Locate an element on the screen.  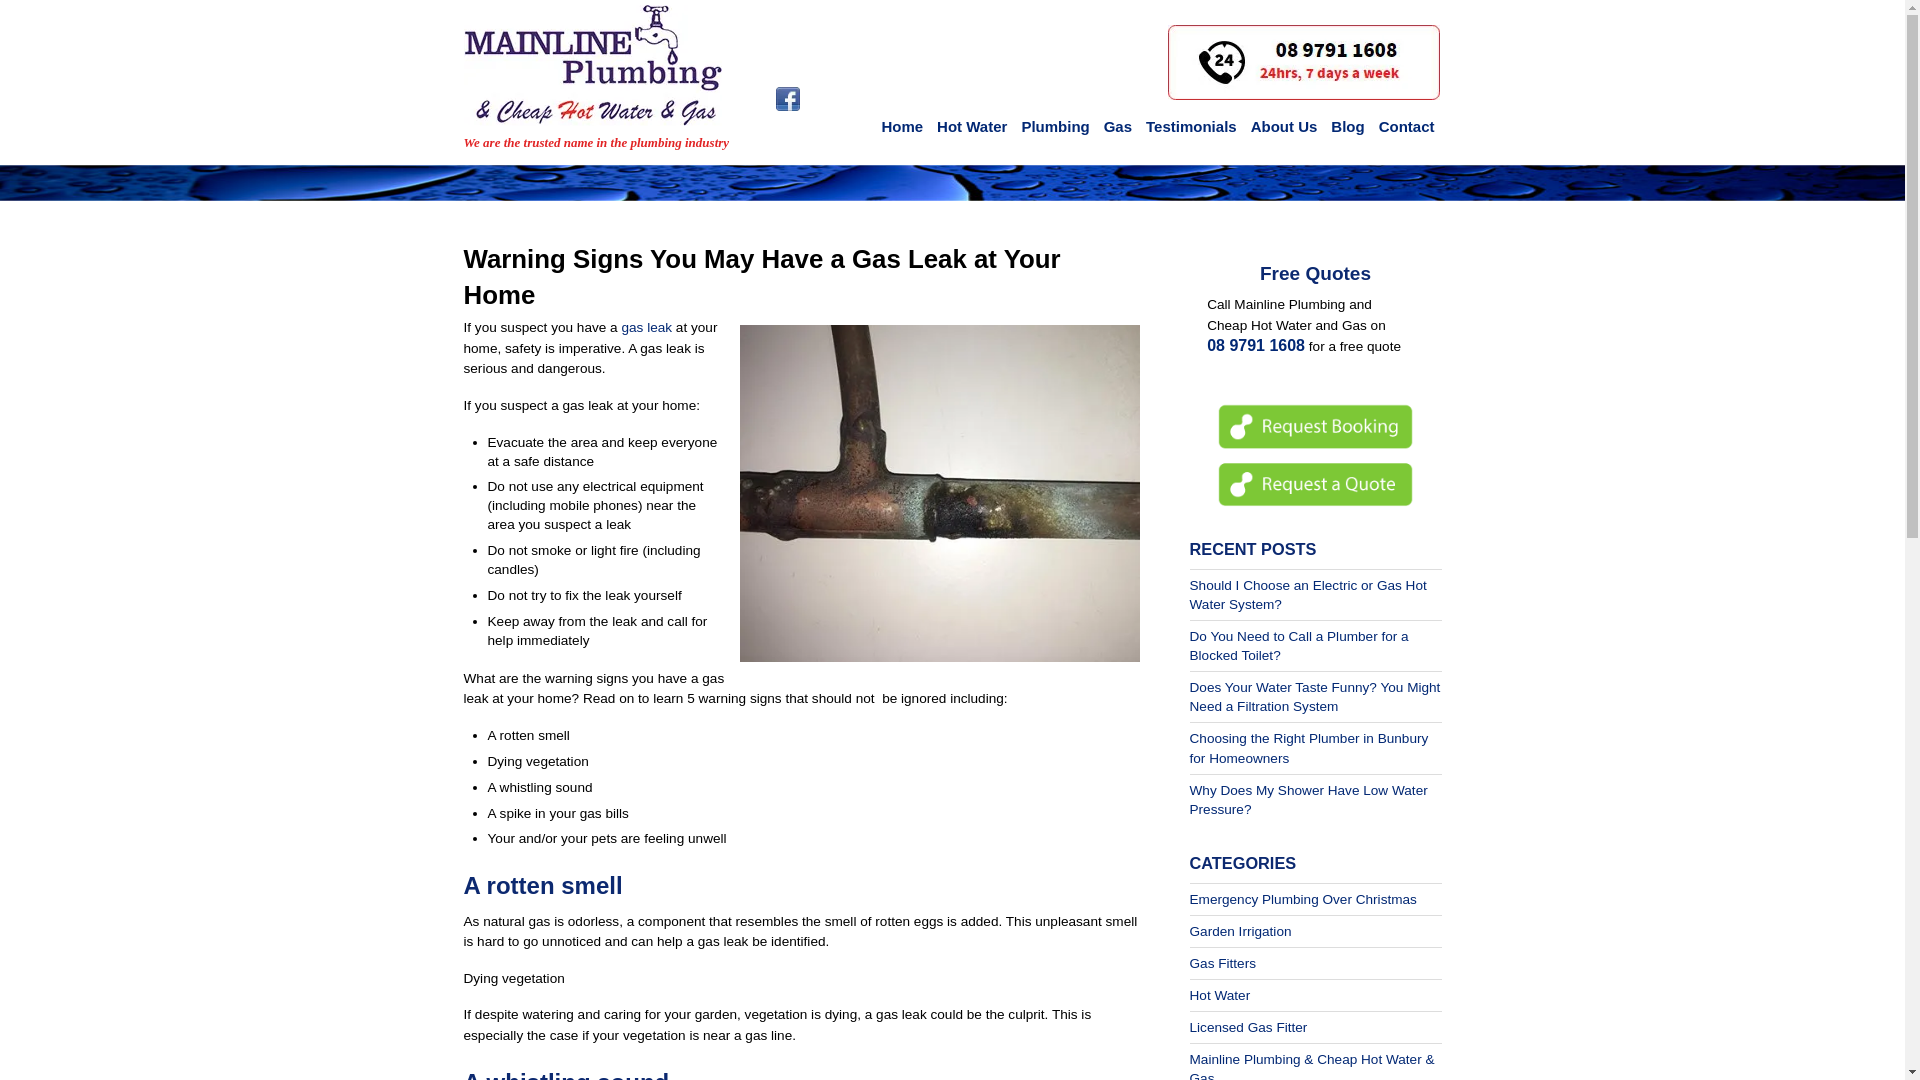
Hot Water is located at coordinates (972, 126).